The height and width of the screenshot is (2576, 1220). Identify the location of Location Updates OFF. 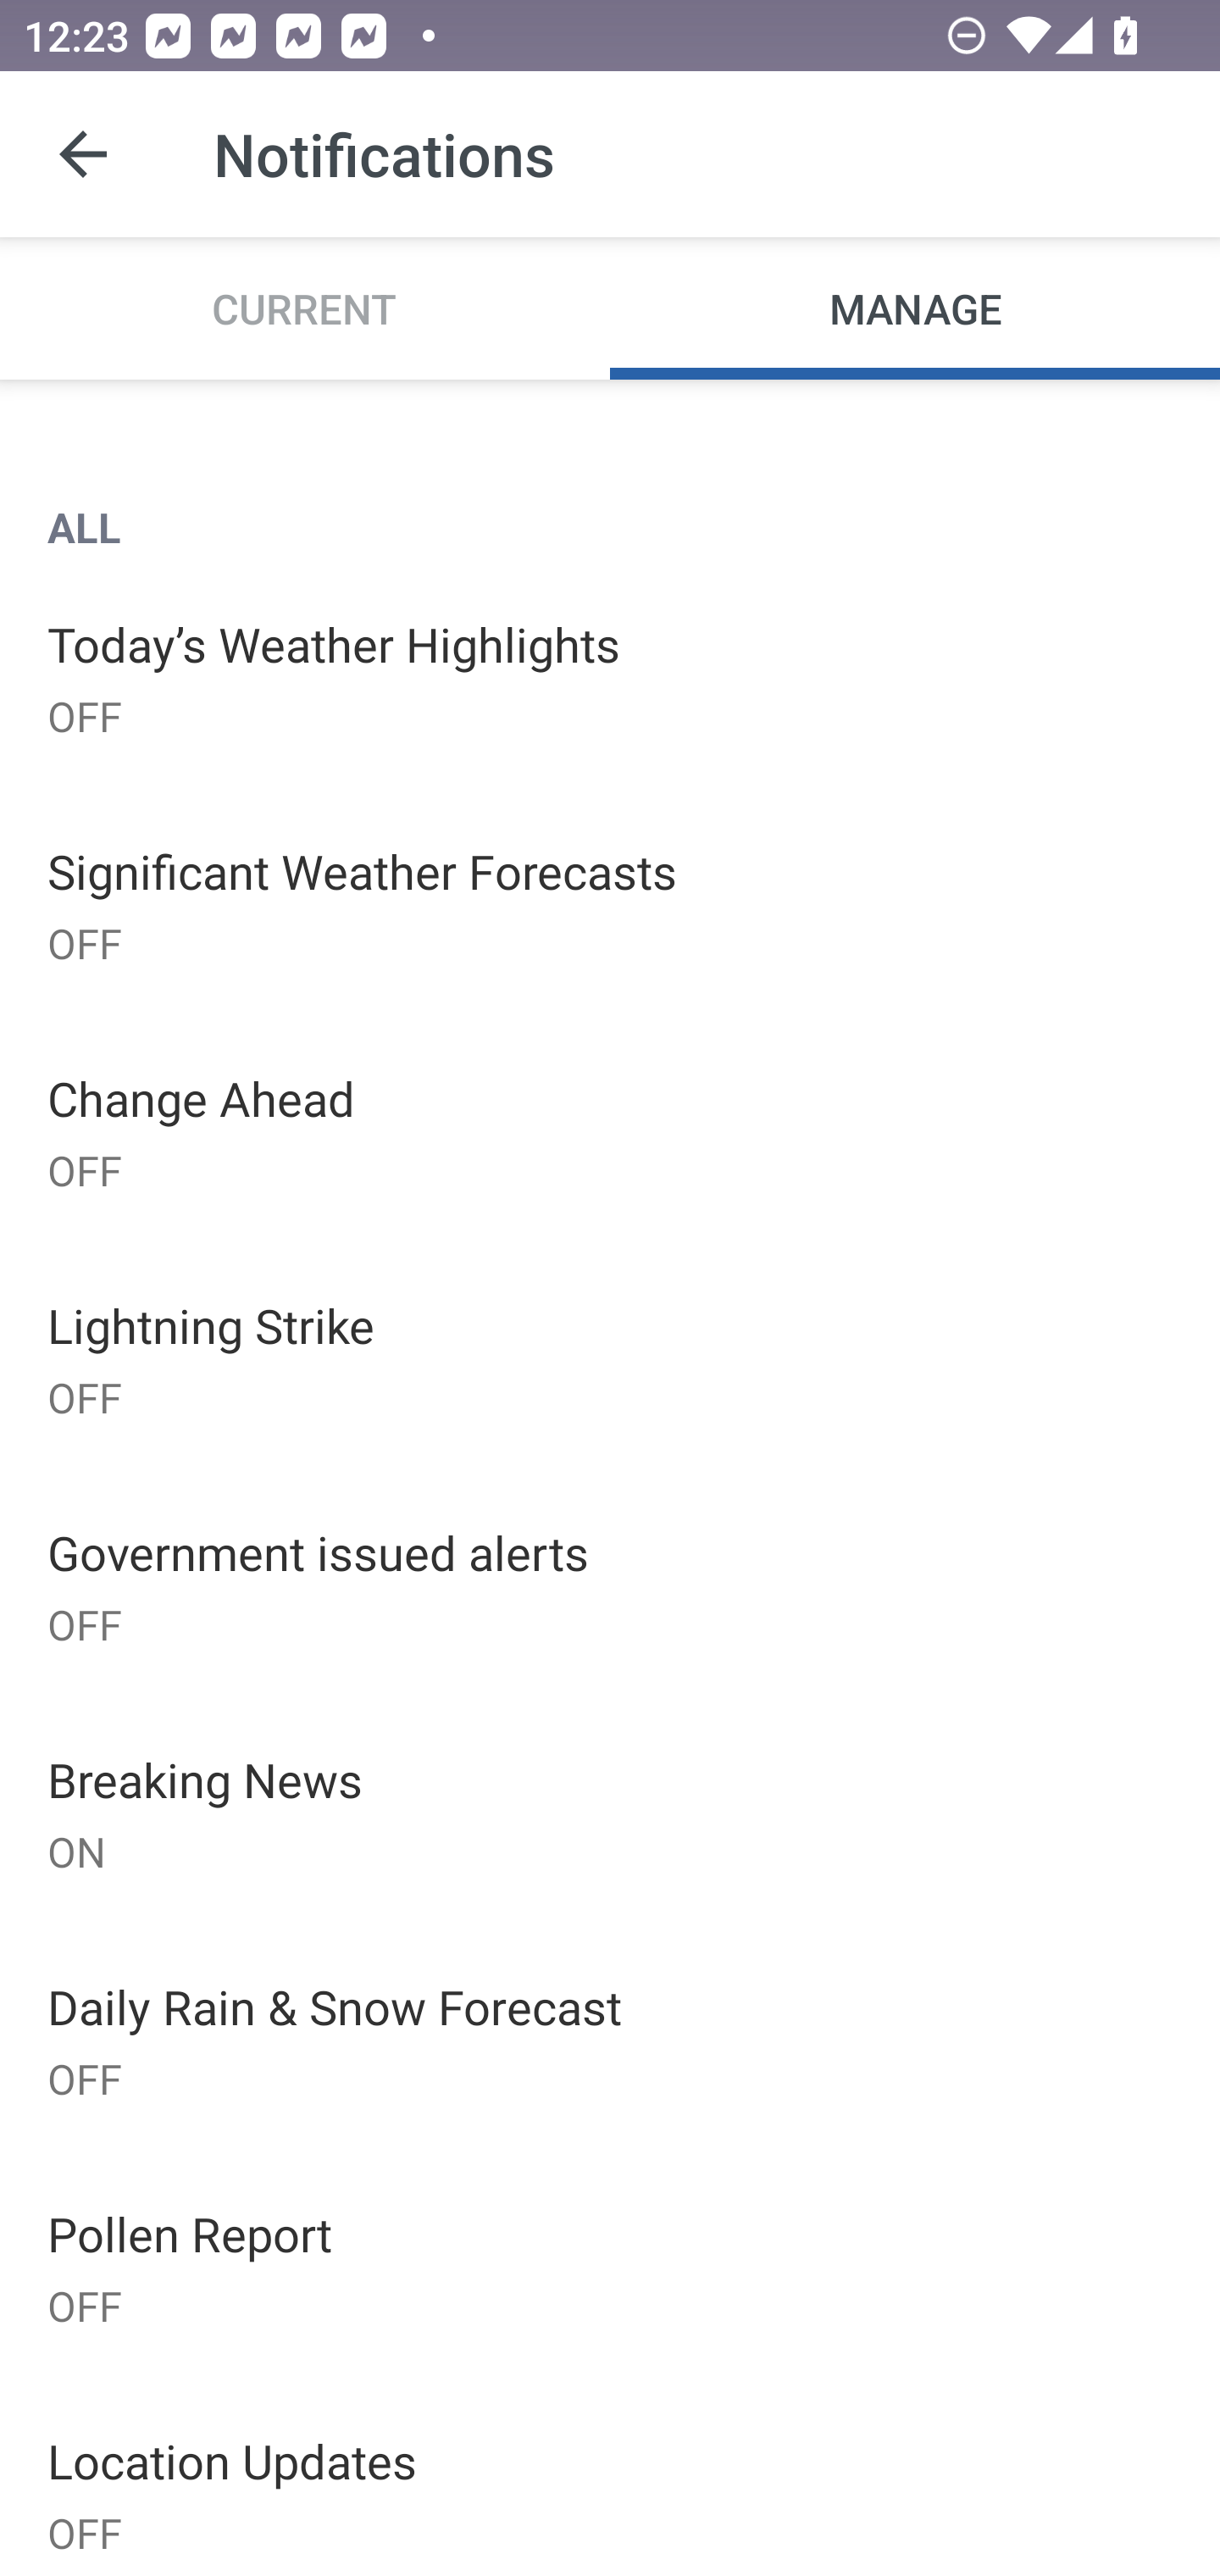
(610, 2478).